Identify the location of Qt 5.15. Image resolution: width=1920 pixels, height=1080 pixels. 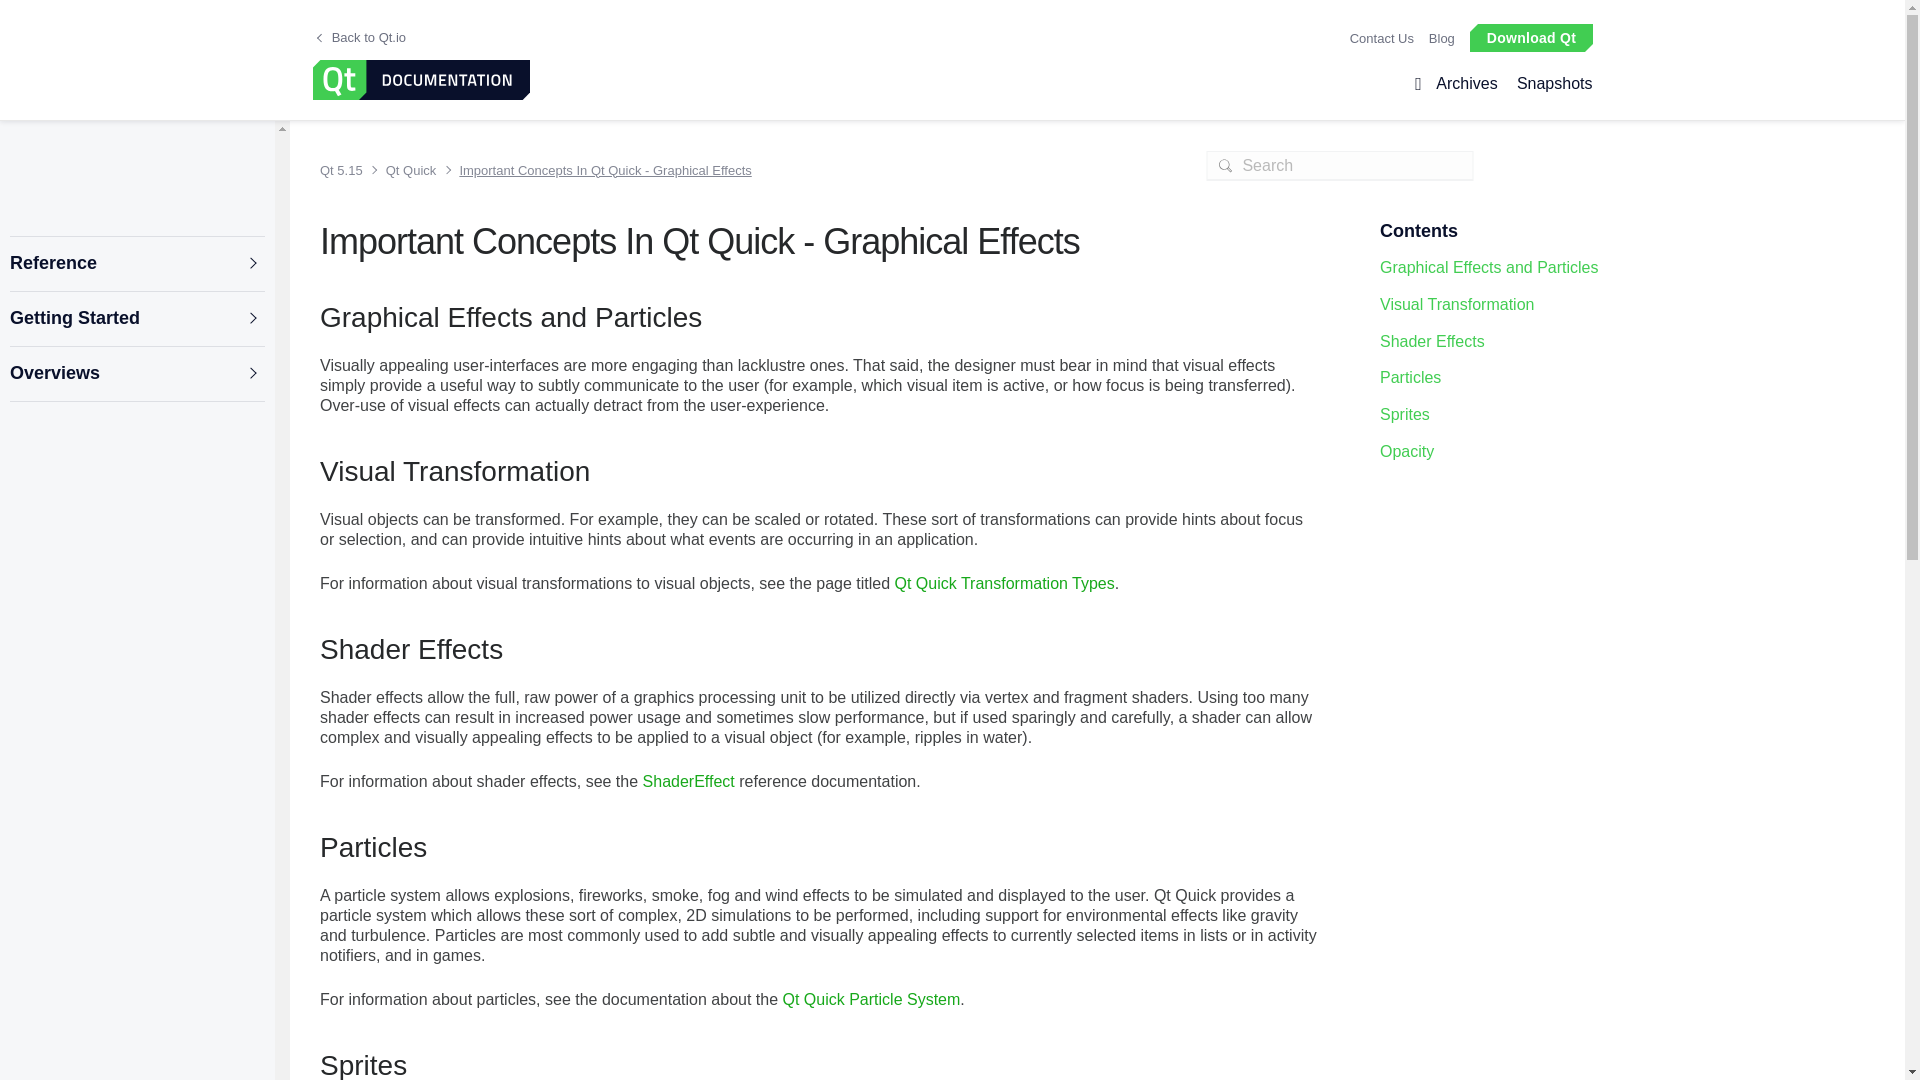
(345, 170).